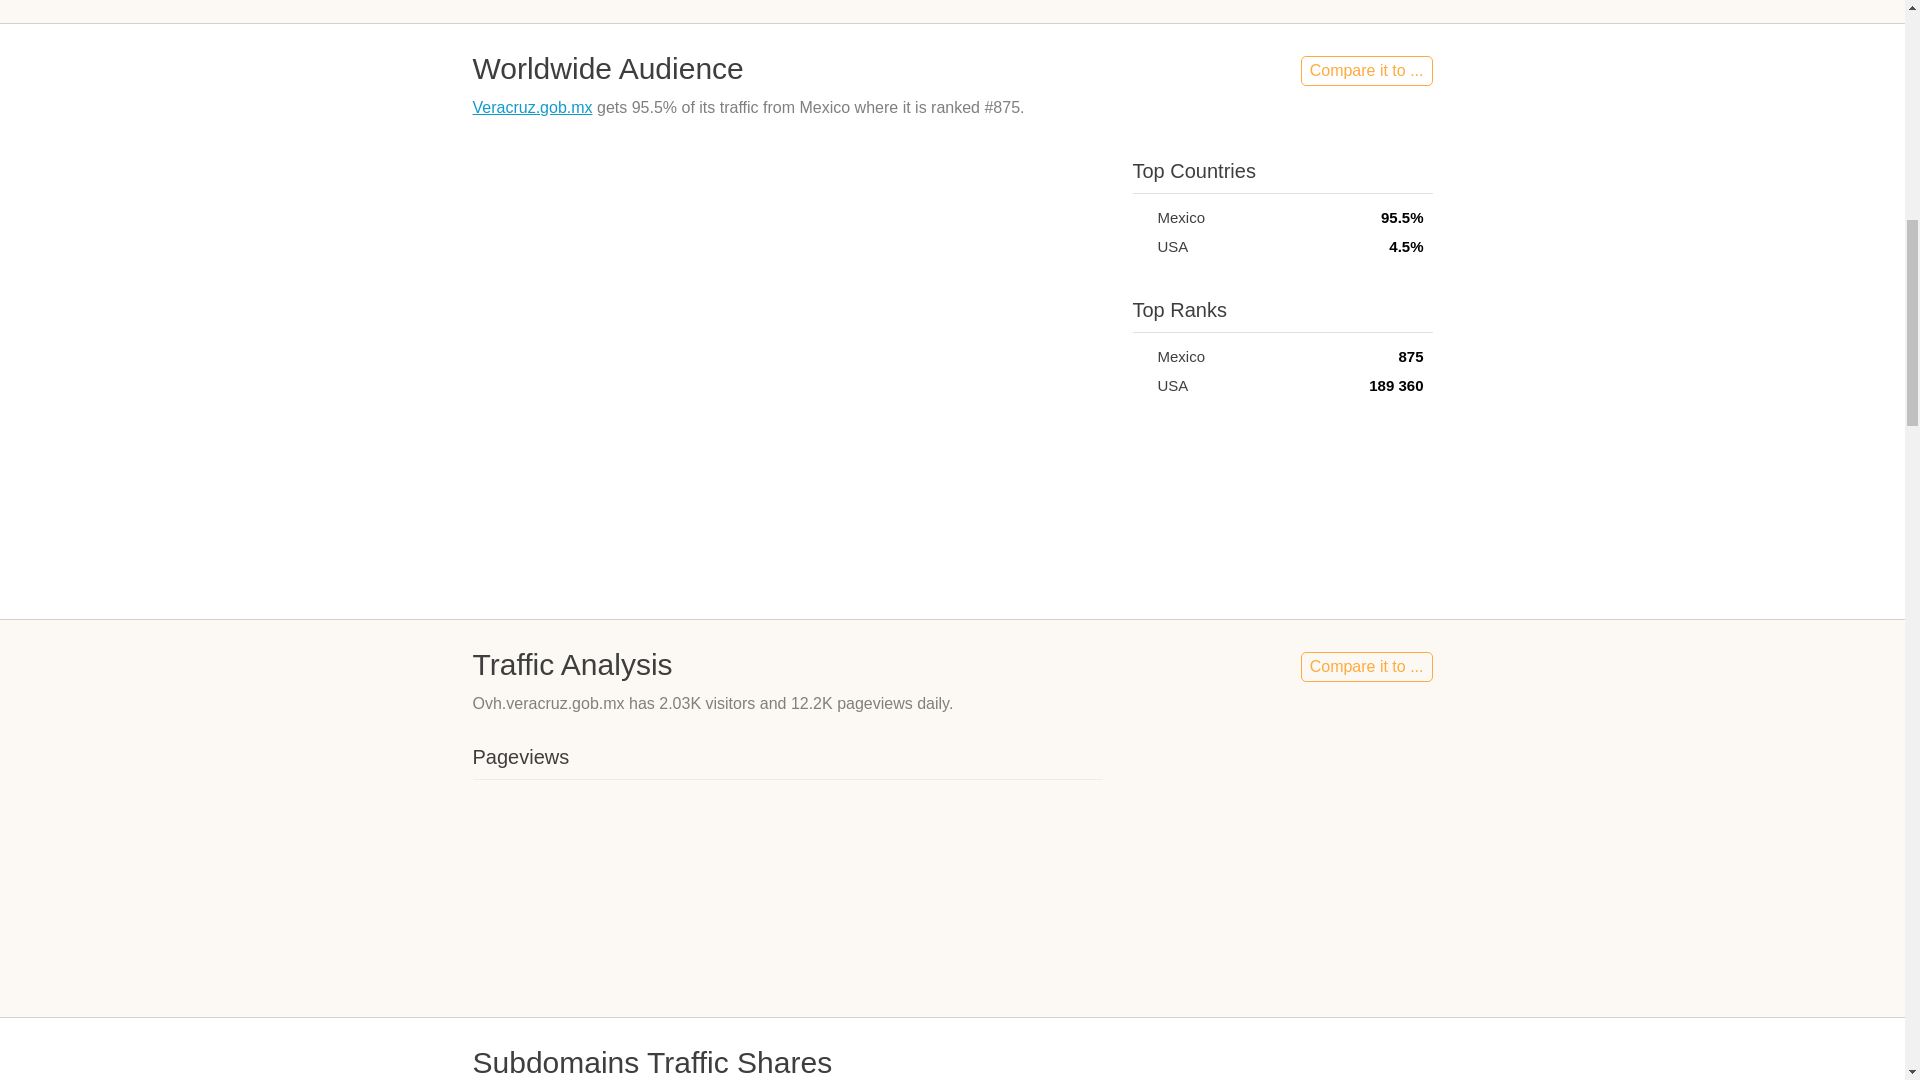 The width and height of the screenshot is (1920, 1080). What do you see at coordinates (1366, 666) in the screenshot?
I see `Compare it to ...` at bounding box center [1366, 666].